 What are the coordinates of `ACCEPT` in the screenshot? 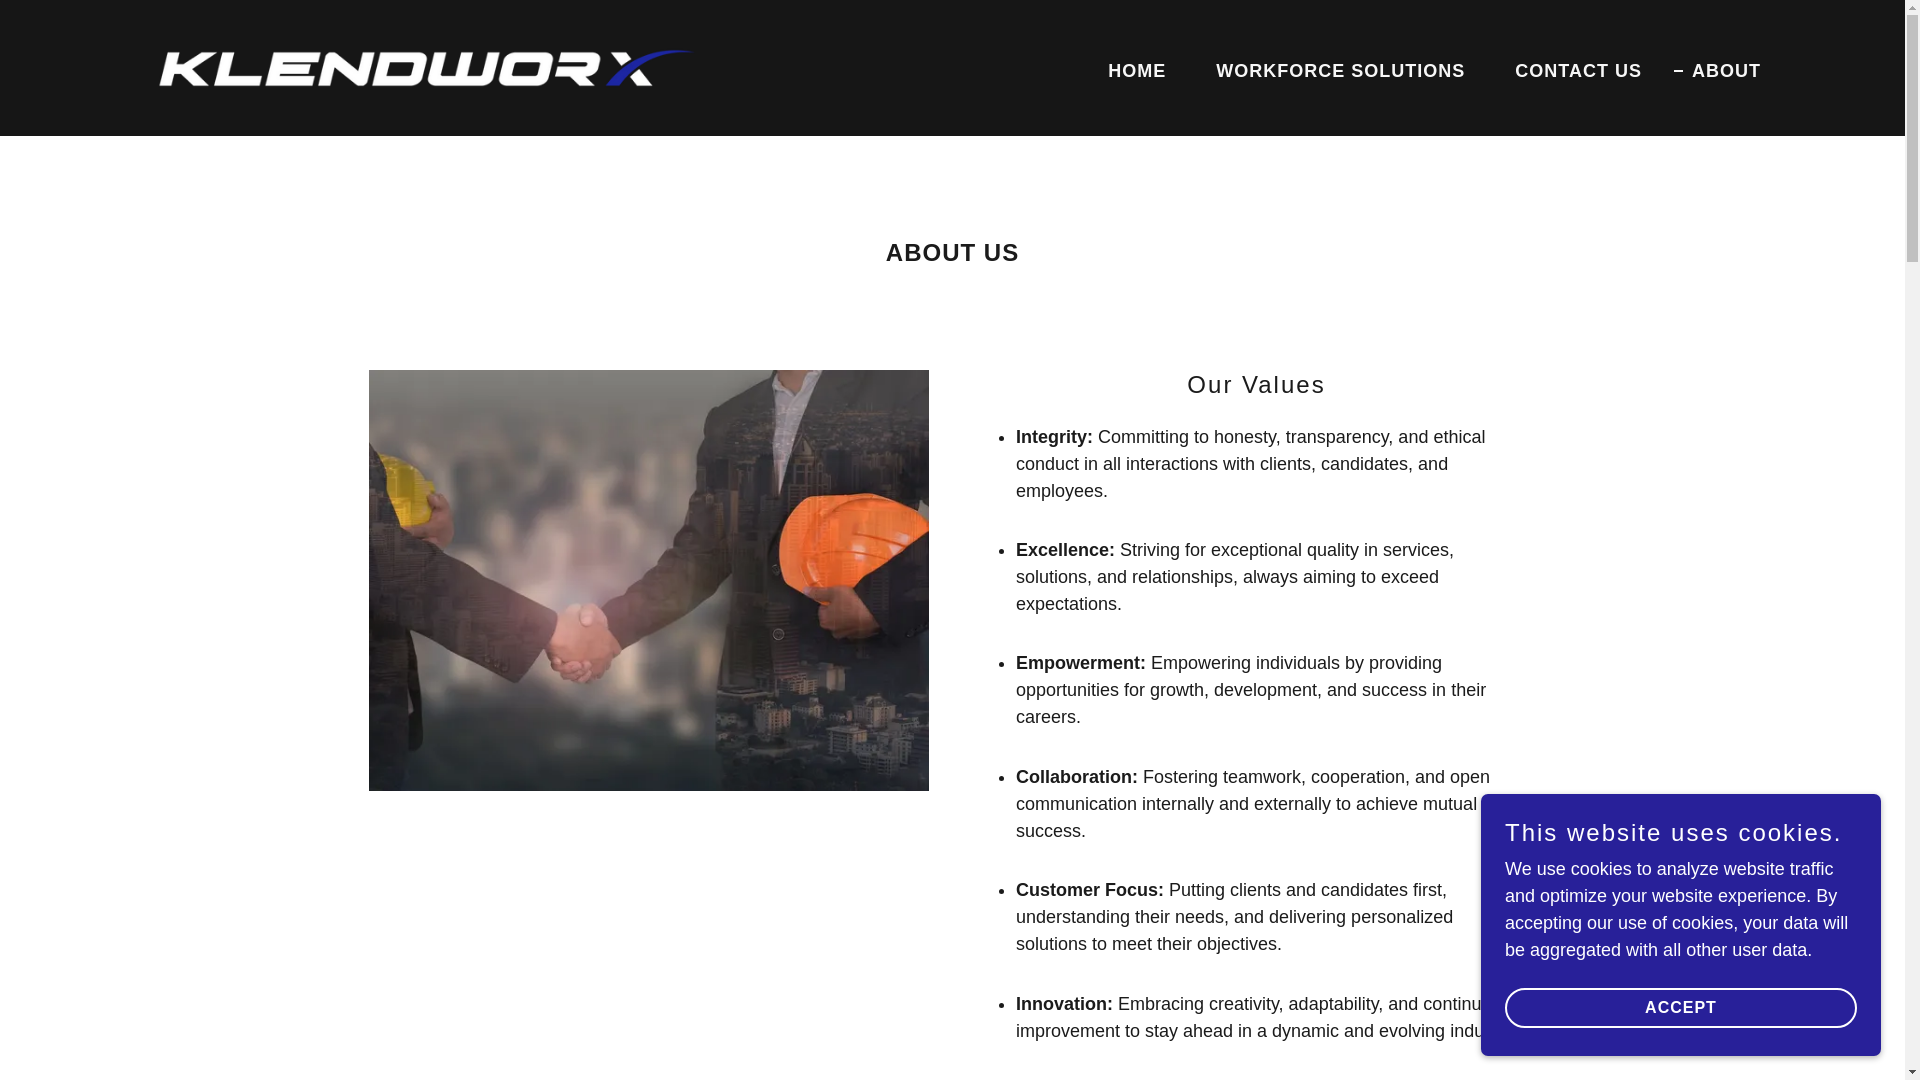 It's located at (1680, 1008).